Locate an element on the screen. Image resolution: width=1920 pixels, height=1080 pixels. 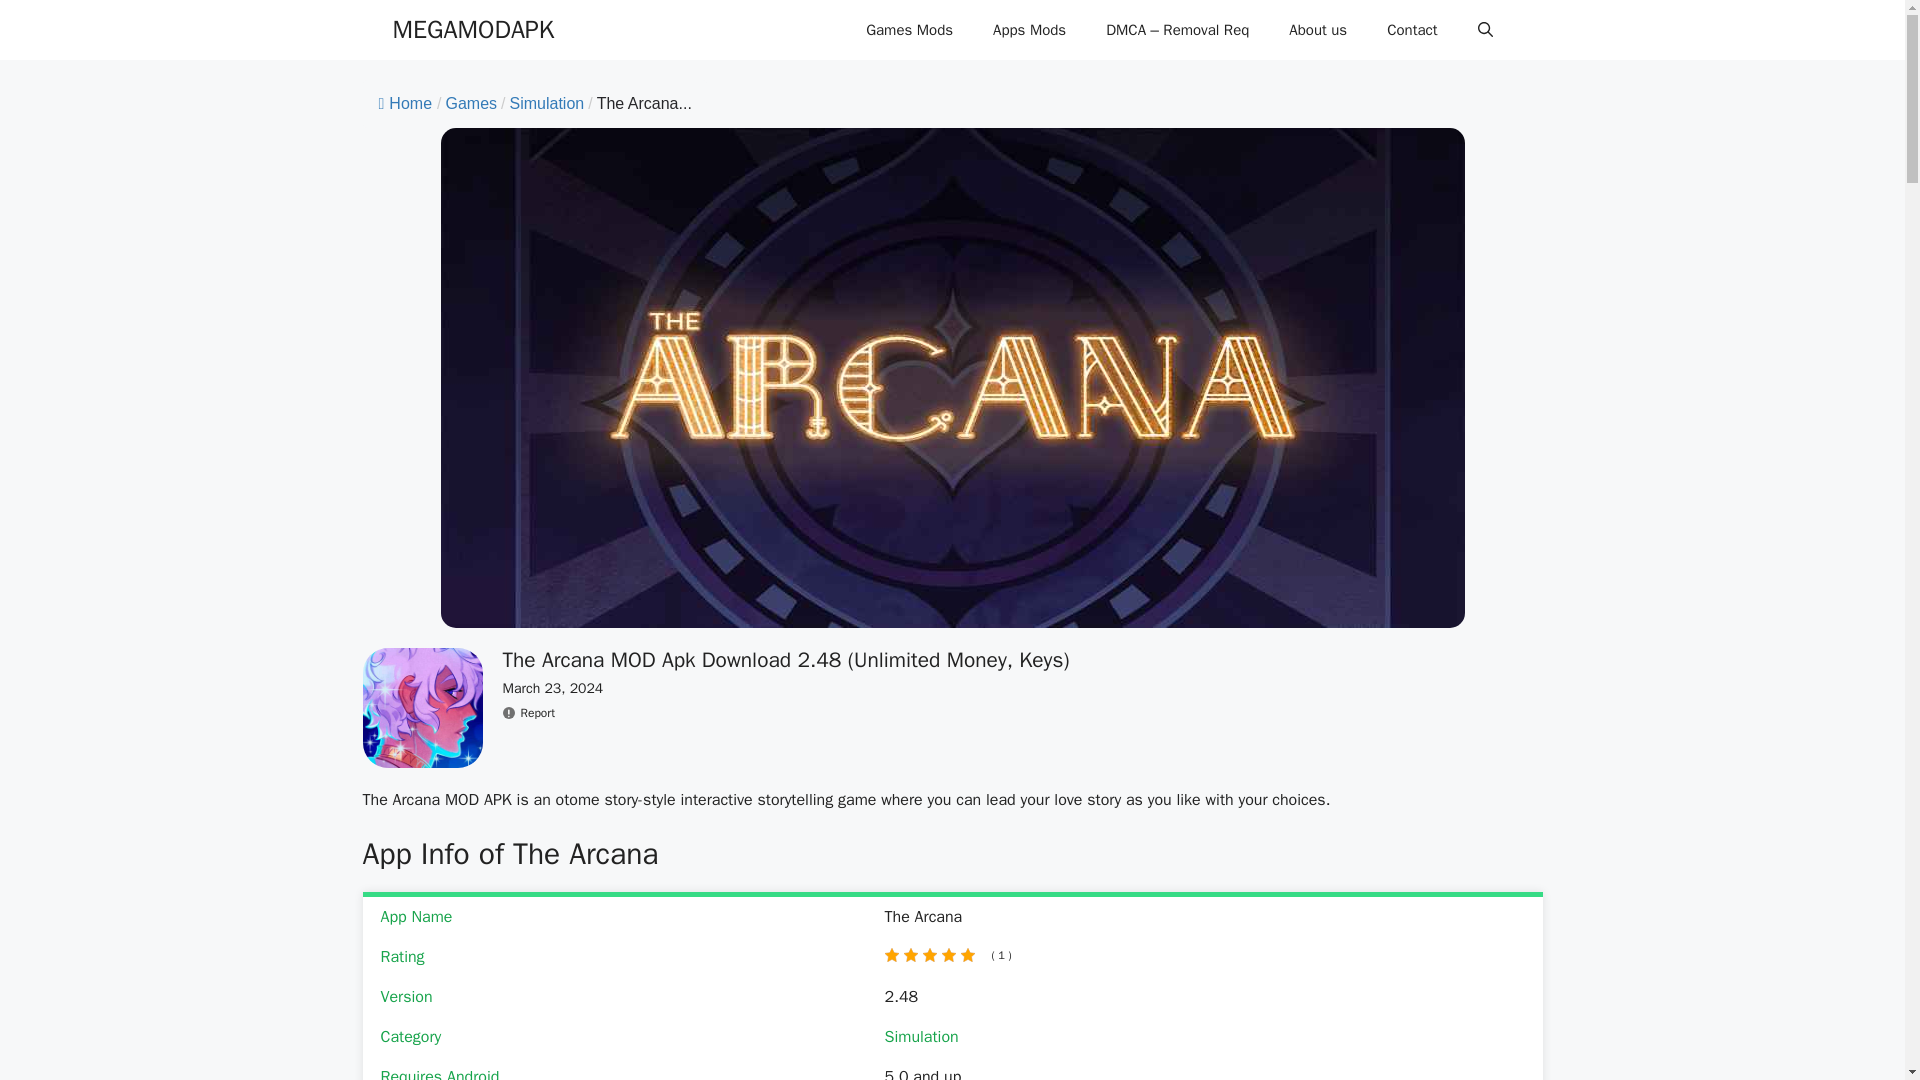
About us is located at coordinates (1318, 30).